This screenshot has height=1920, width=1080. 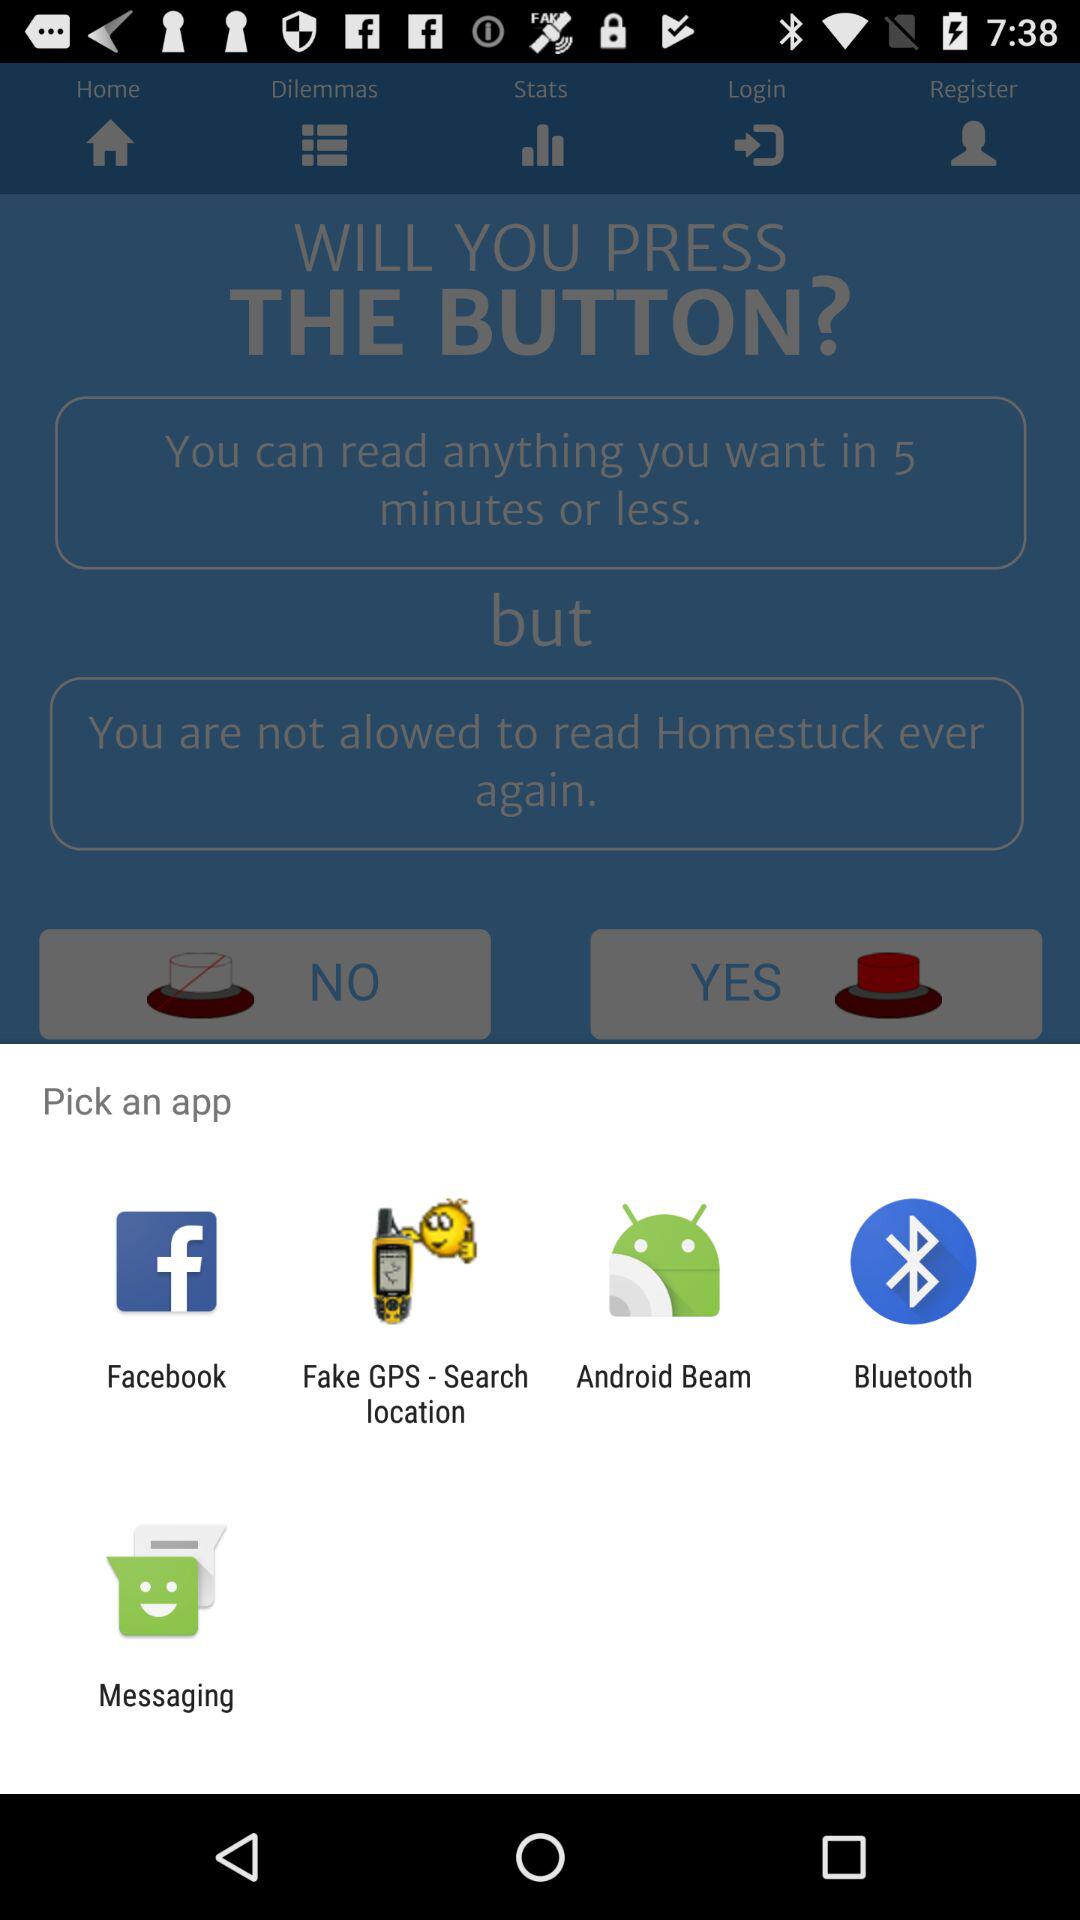 I want to click on tap the facebook icon, so click(x=166, y=1393).